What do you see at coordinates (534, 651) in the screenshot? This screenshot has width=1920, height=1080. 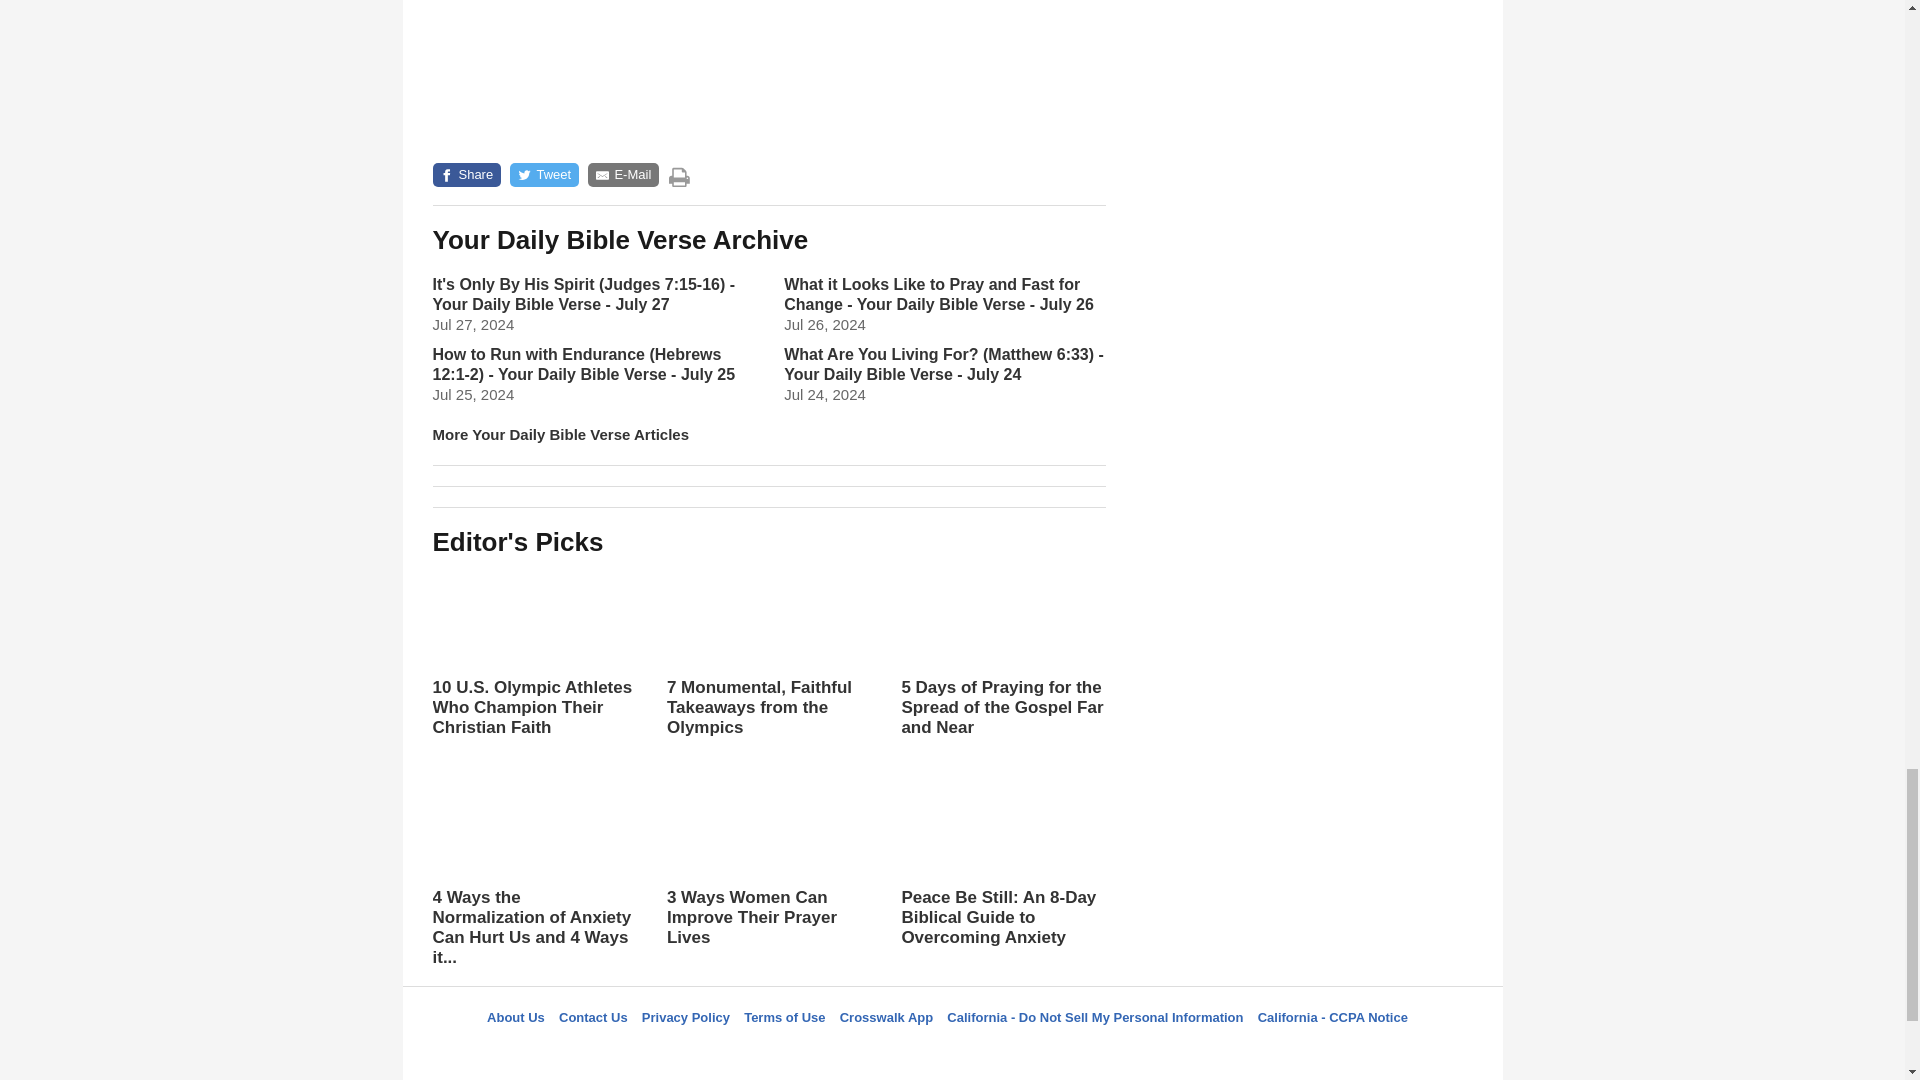 I see `10 U.S. Olympic Athletes Who Champion Their Christian Faith` at bounding box center [534, 651].